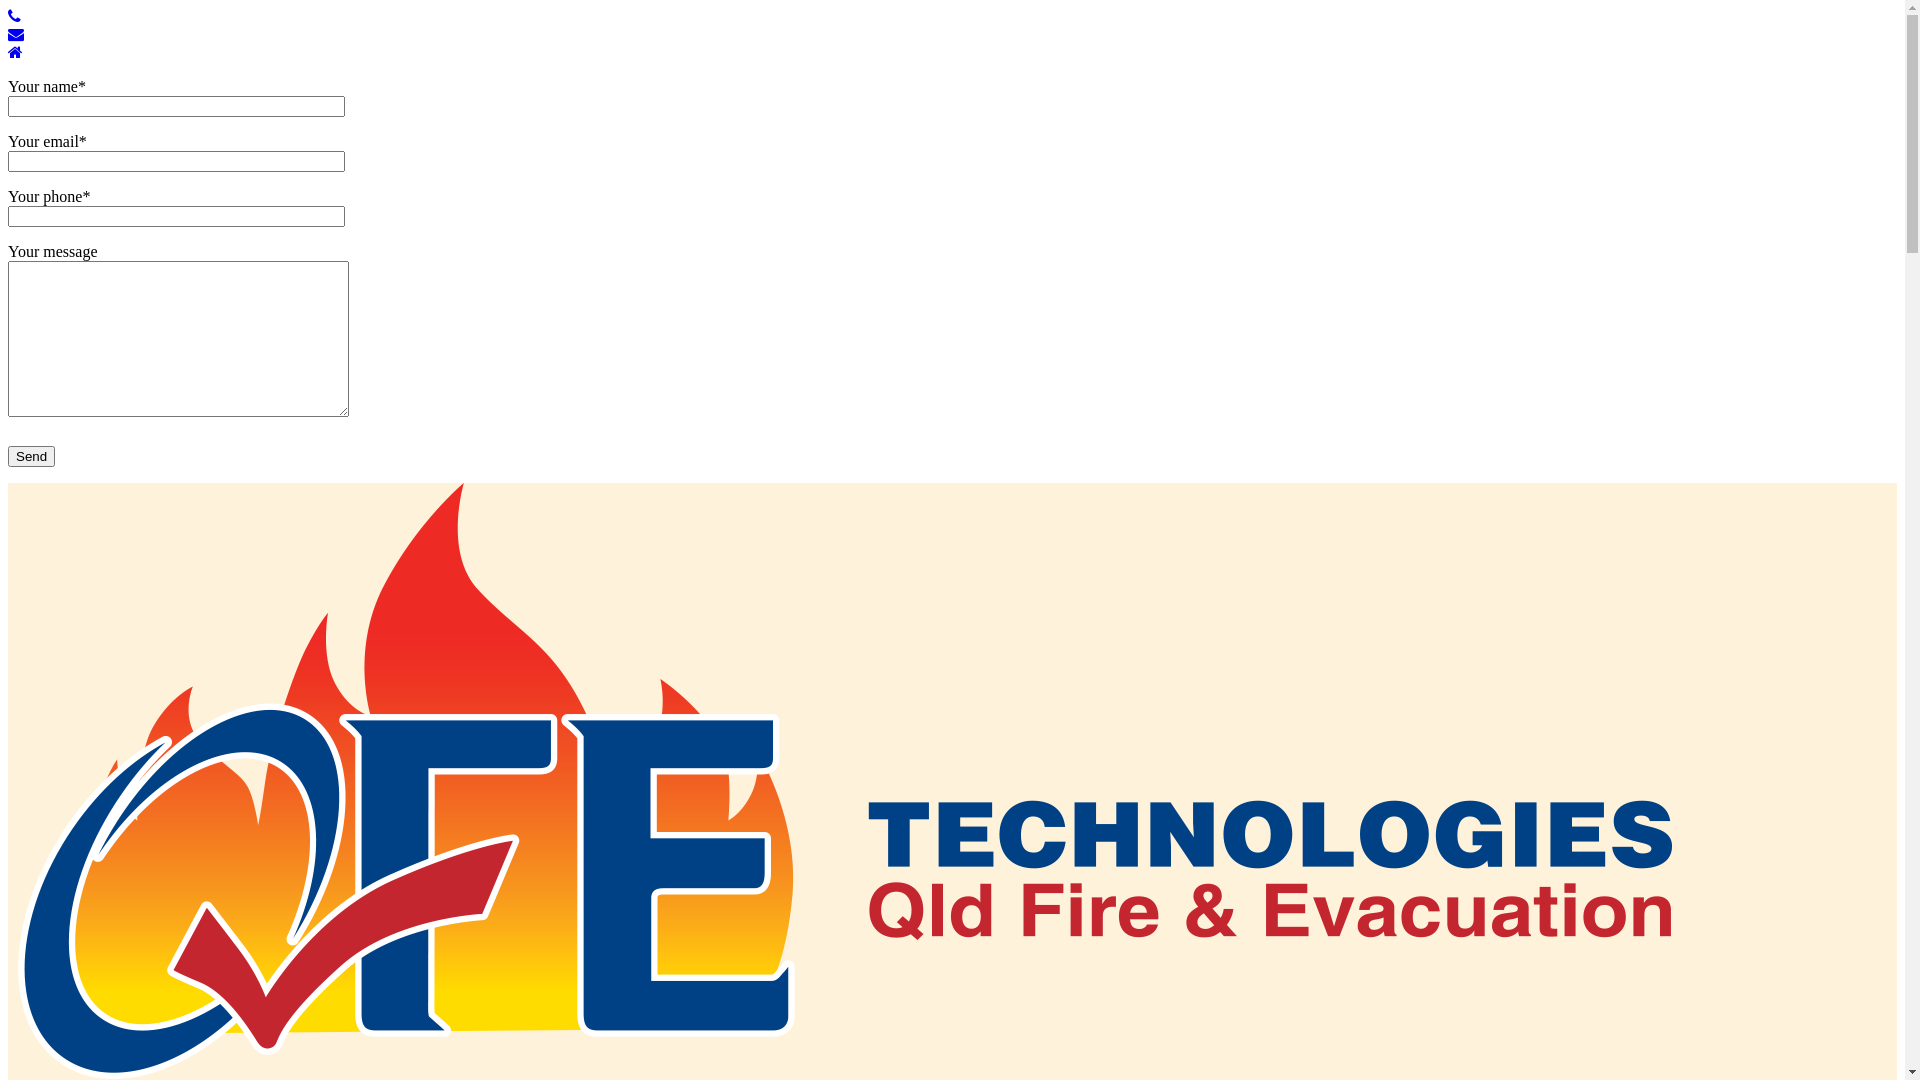 This screenshot has width=1920, height=1080. Describe the element at coordinates (32, 456) in the screenshot. I see `Send` at that location.